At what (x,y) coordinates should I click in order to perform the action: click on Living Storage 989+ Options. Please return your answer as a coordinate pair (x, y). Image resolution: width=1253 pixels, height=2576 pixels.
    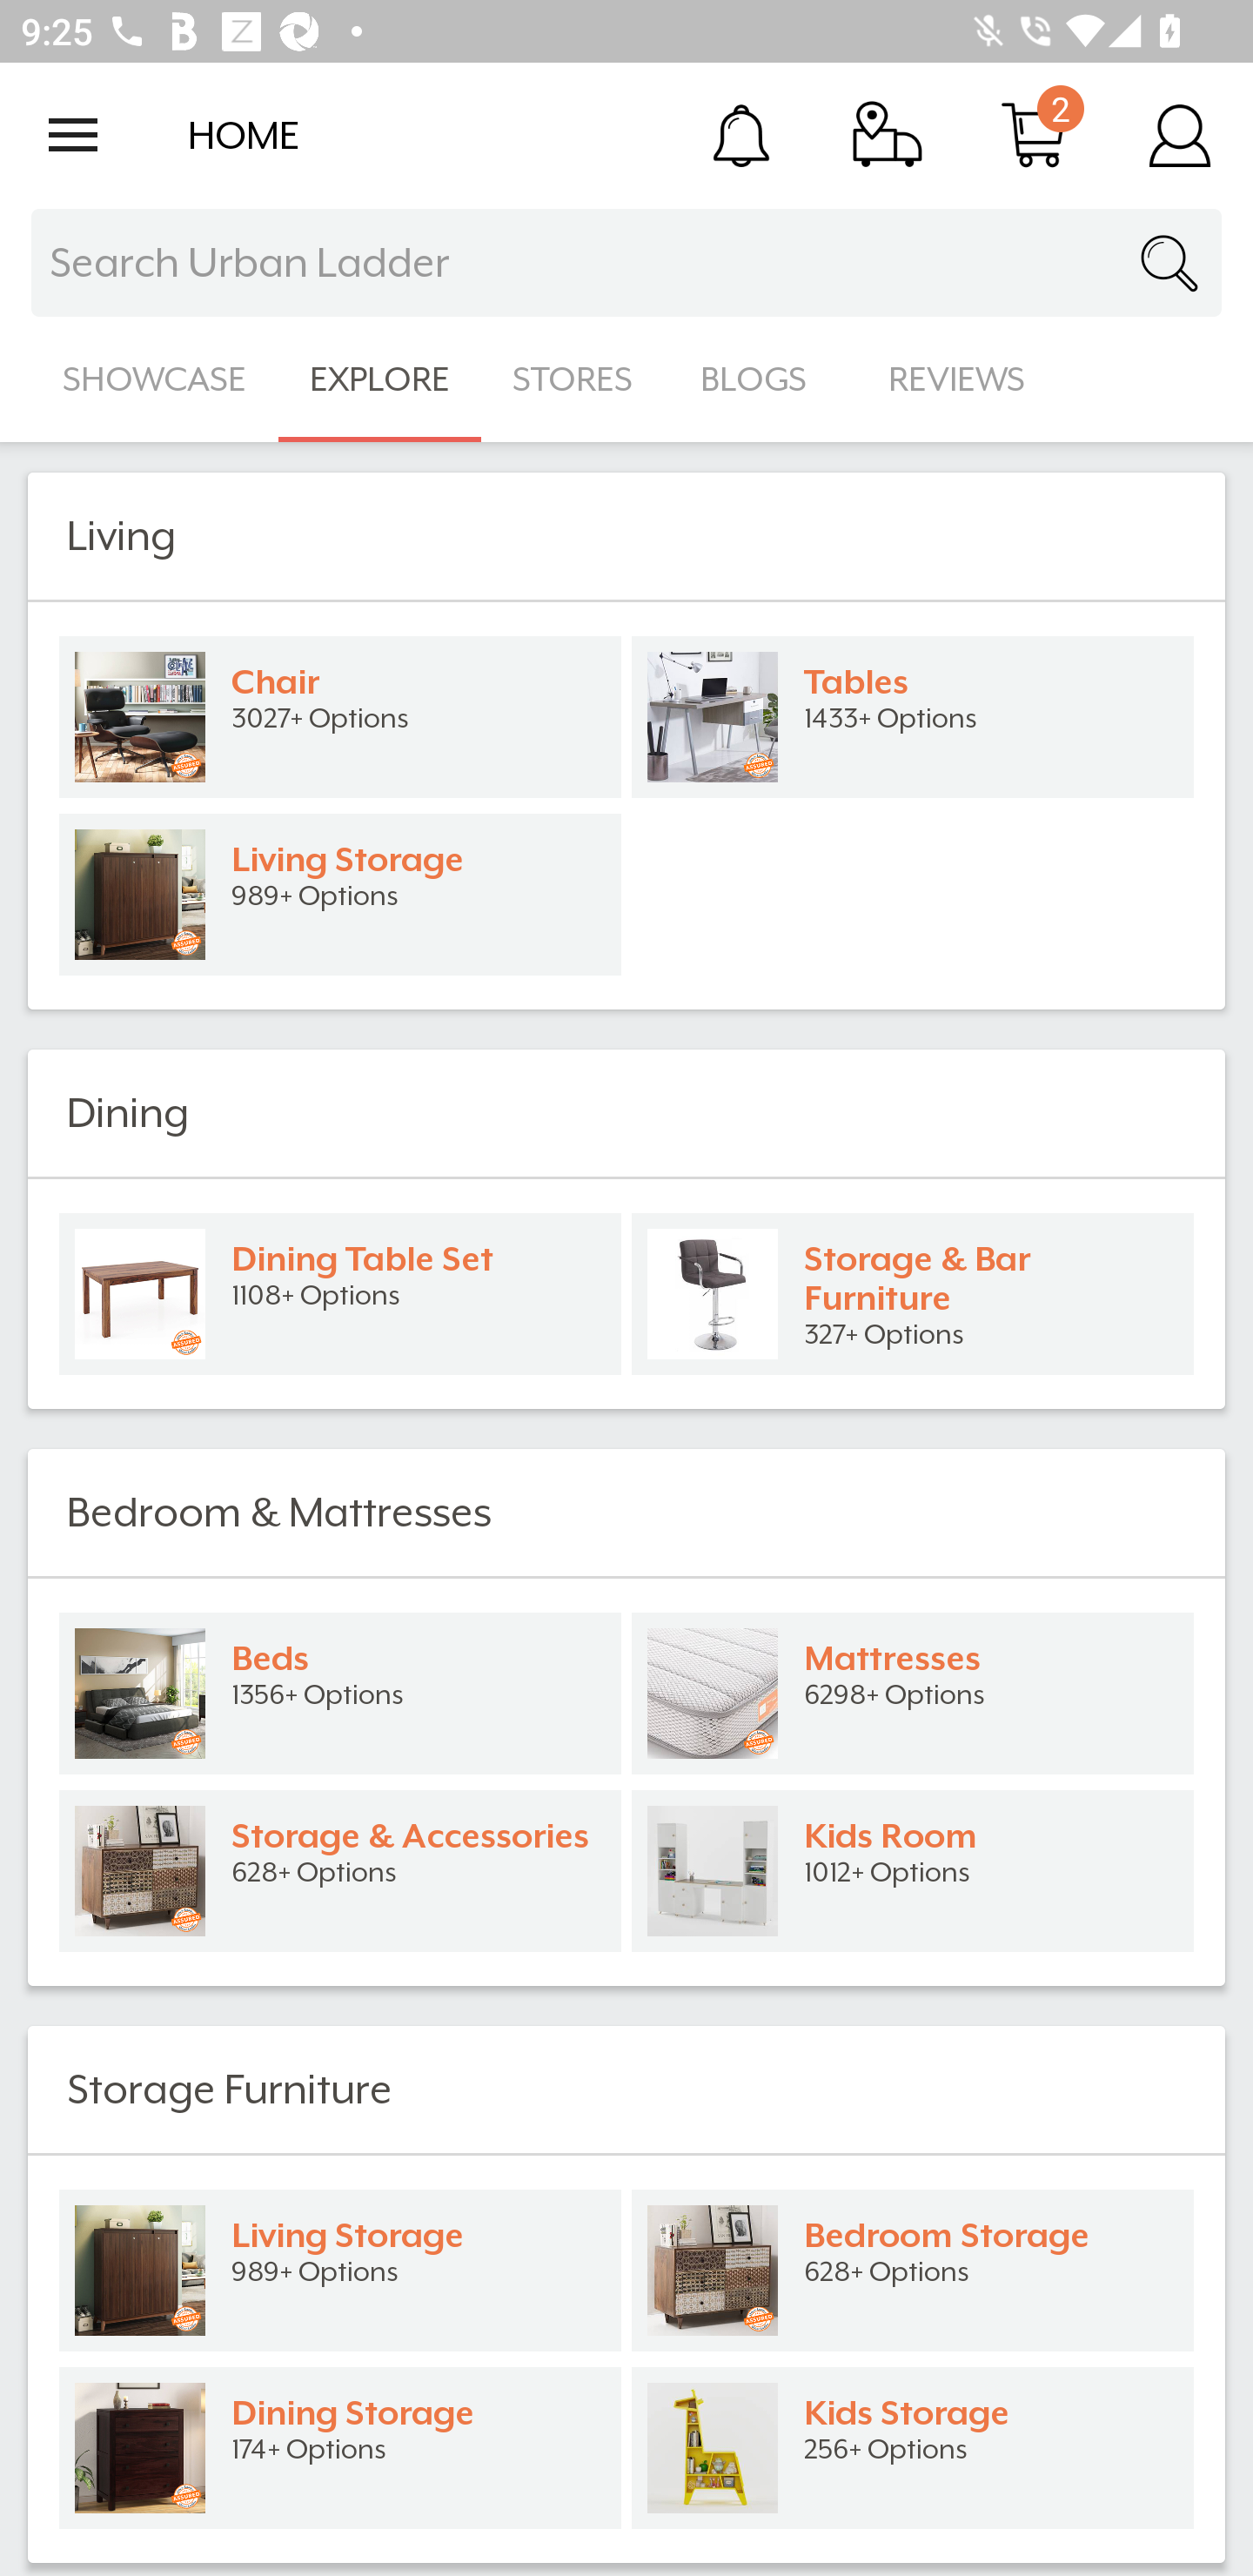
    Looking at the image, I should click on (339, 895).